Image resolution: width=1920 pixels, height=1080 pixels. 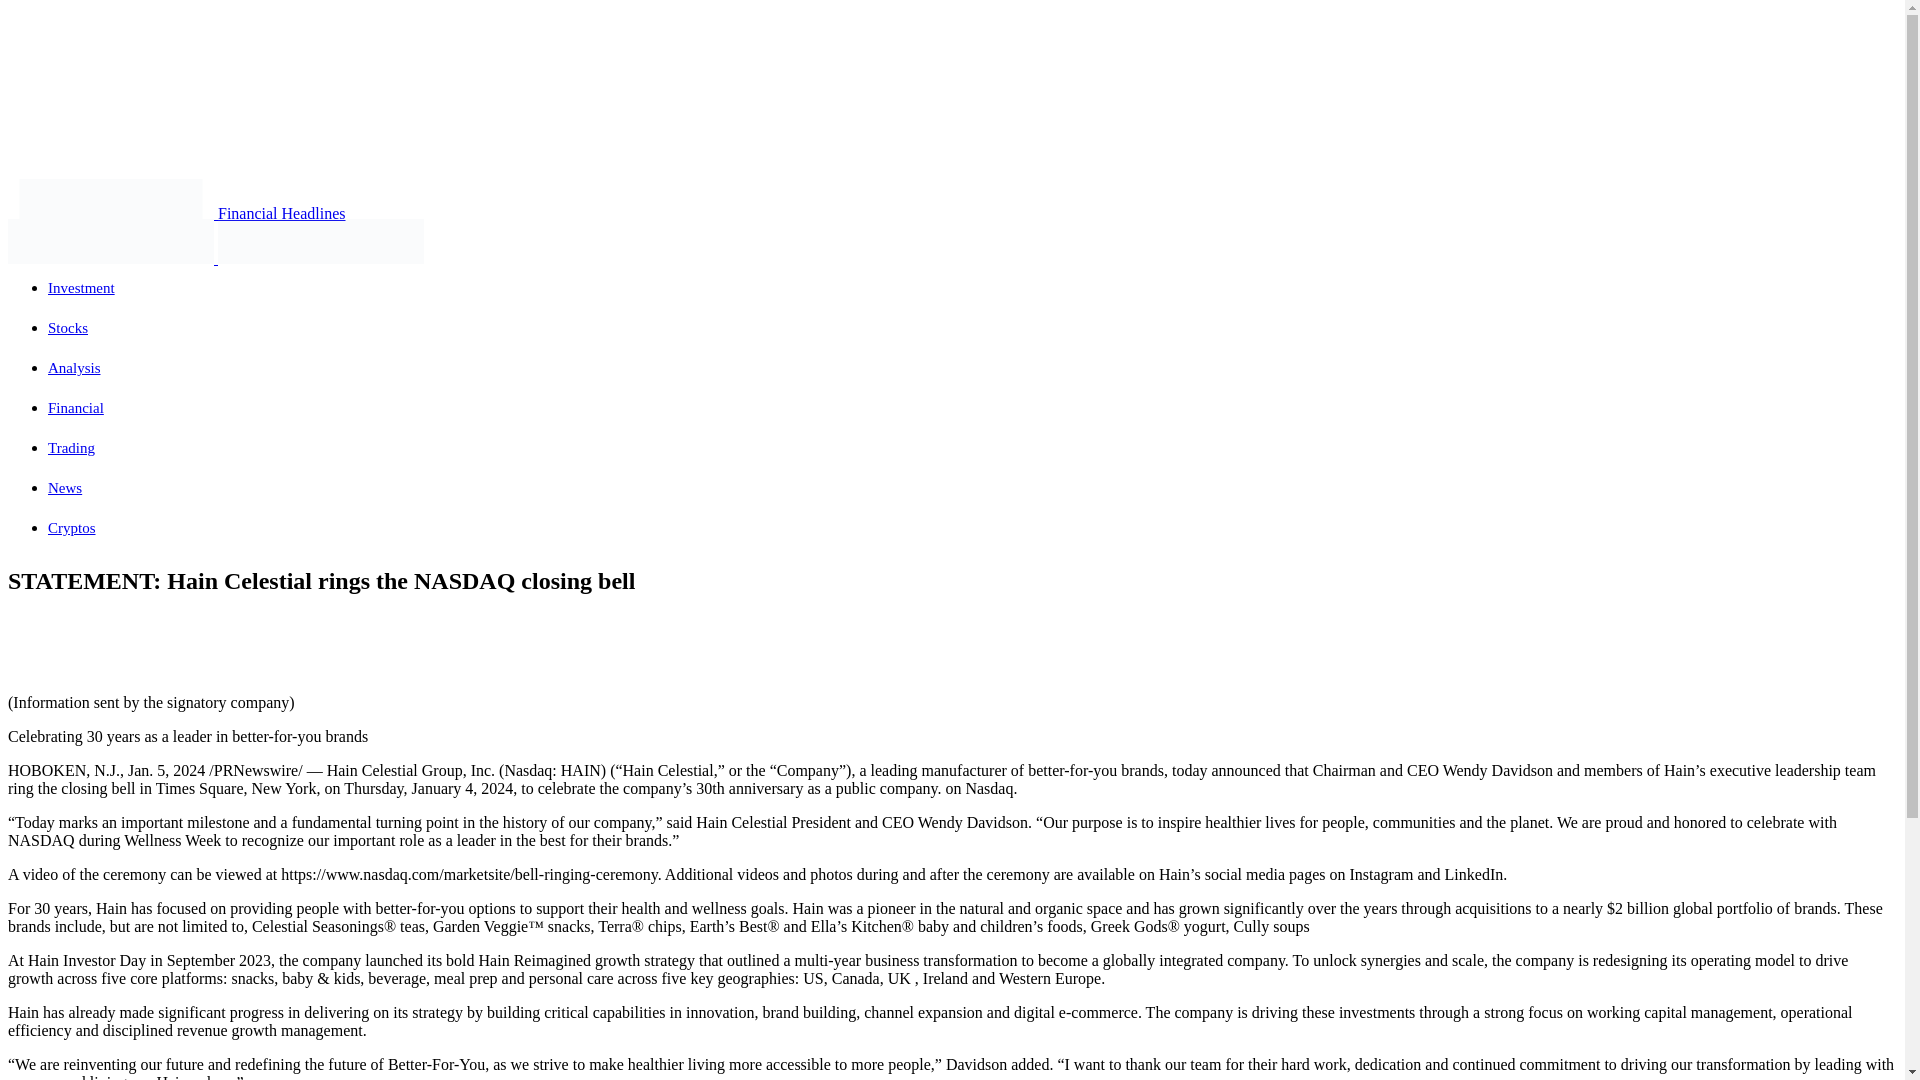 What do you see at coordinates (176, 214) in the screenshot?
I see `Financial Headlines` at bounding box center [176, 214].